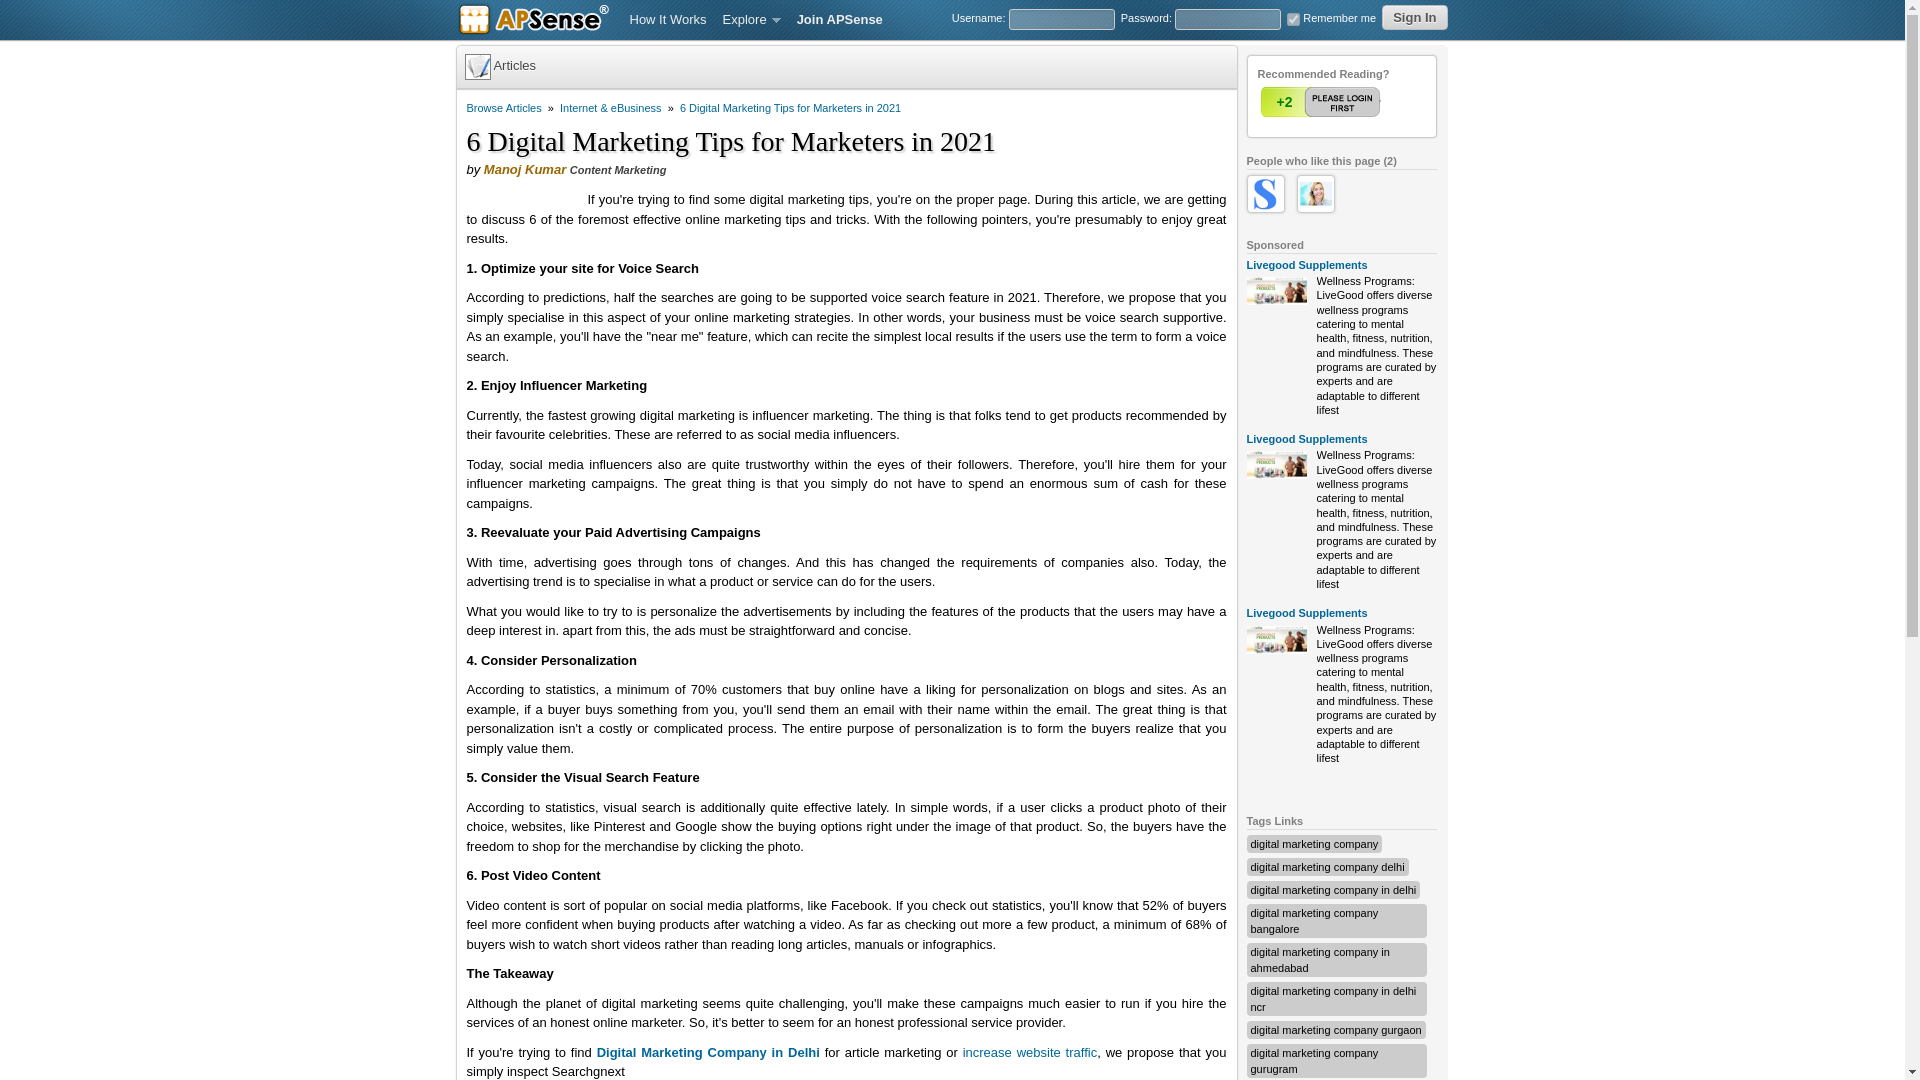 The width and height of the screenshot is (1920, 1080). Describe the element at coordinates (524, 170) in the screenshot. I see `Manoj Kumar` at that location.